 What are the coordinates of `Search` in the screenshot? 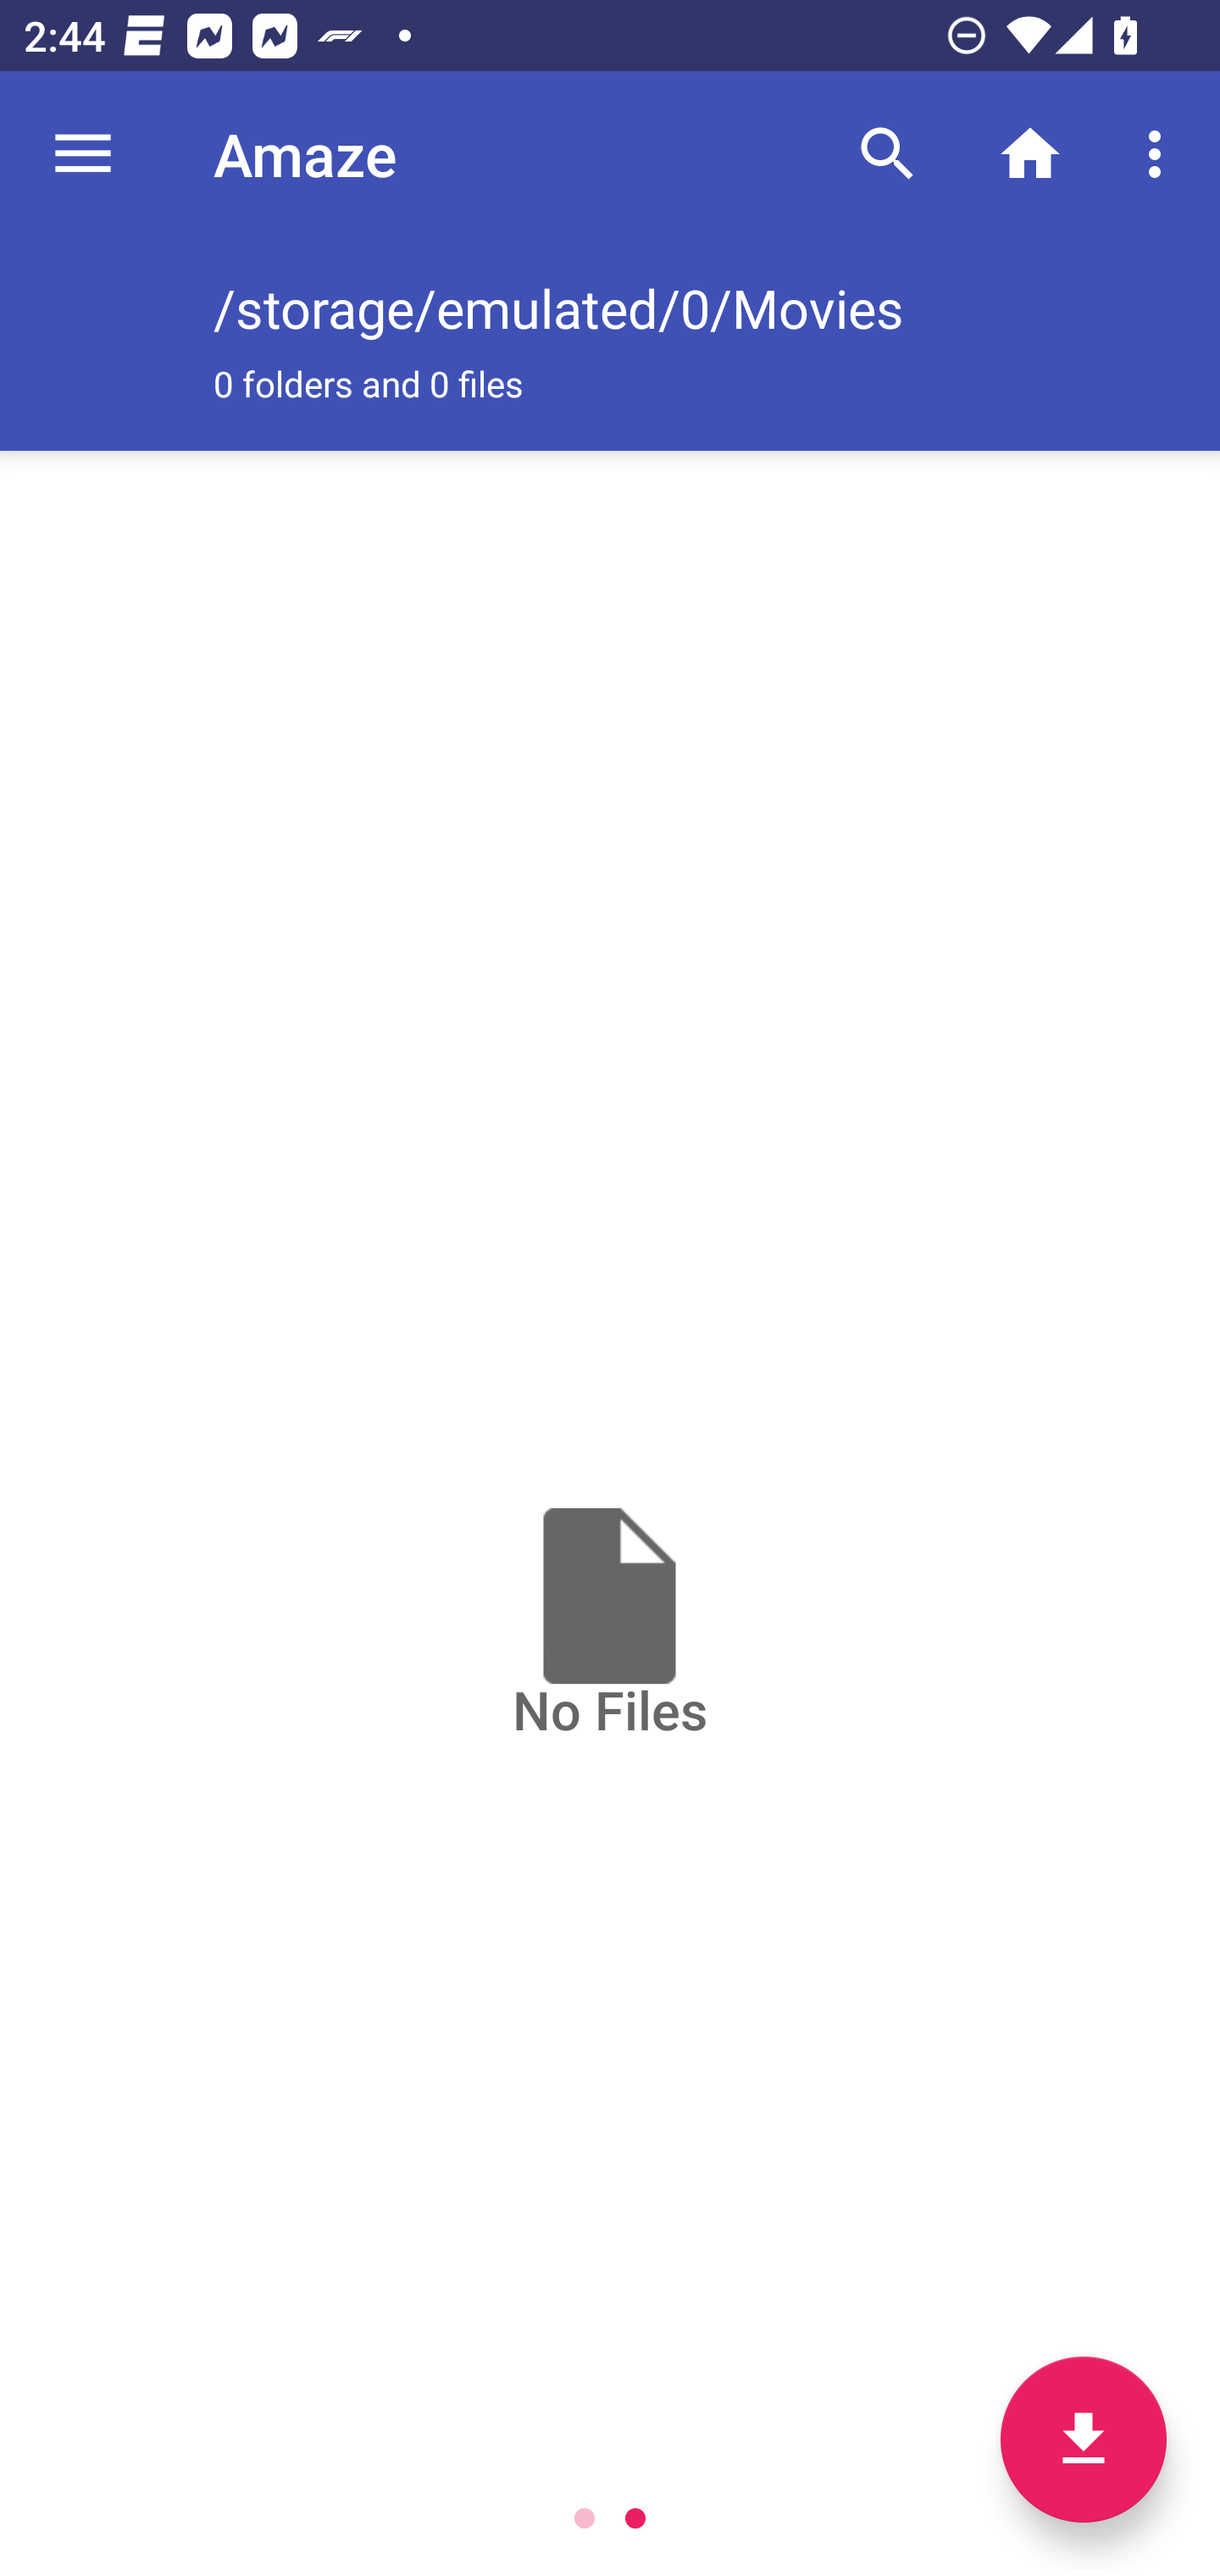 It's located at (887, 154).